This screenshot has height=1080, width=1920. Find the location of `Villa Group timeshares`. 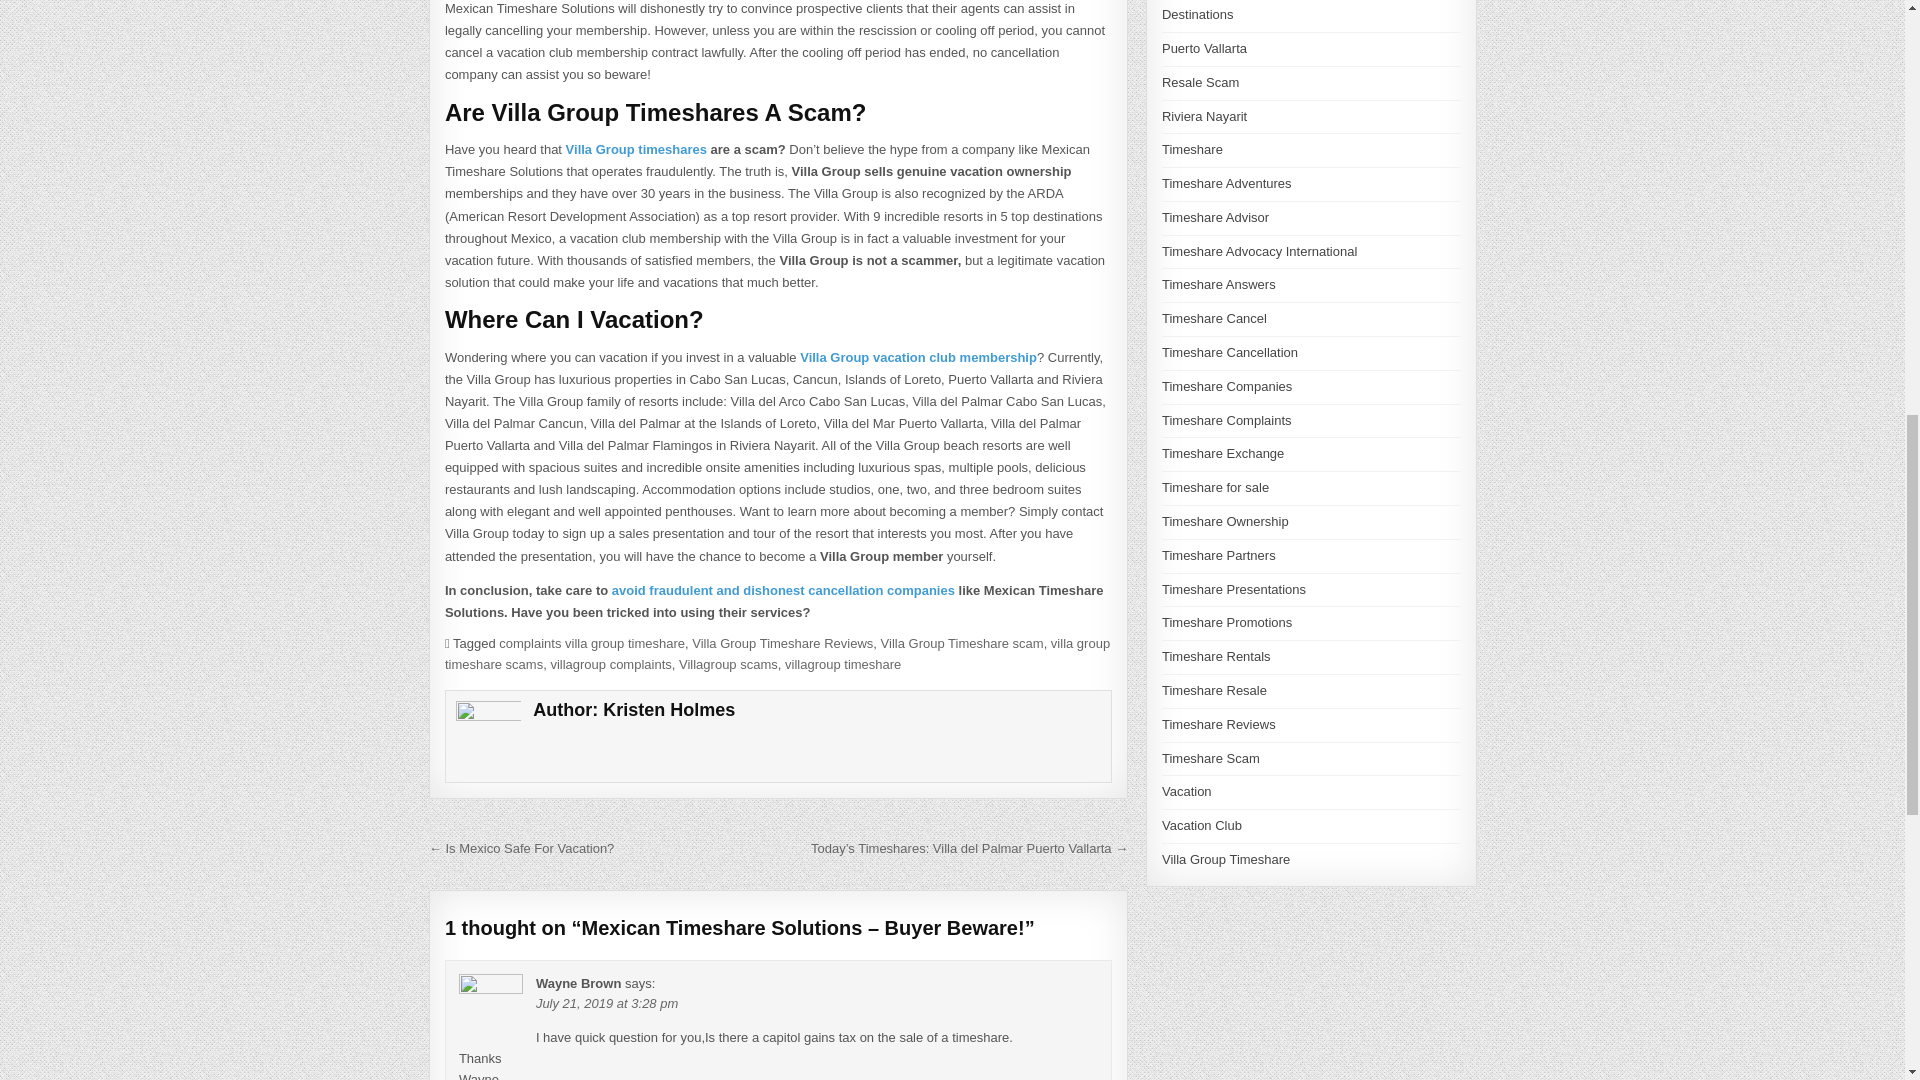

Villa Group timeshares is located at coordinates (636, 148).